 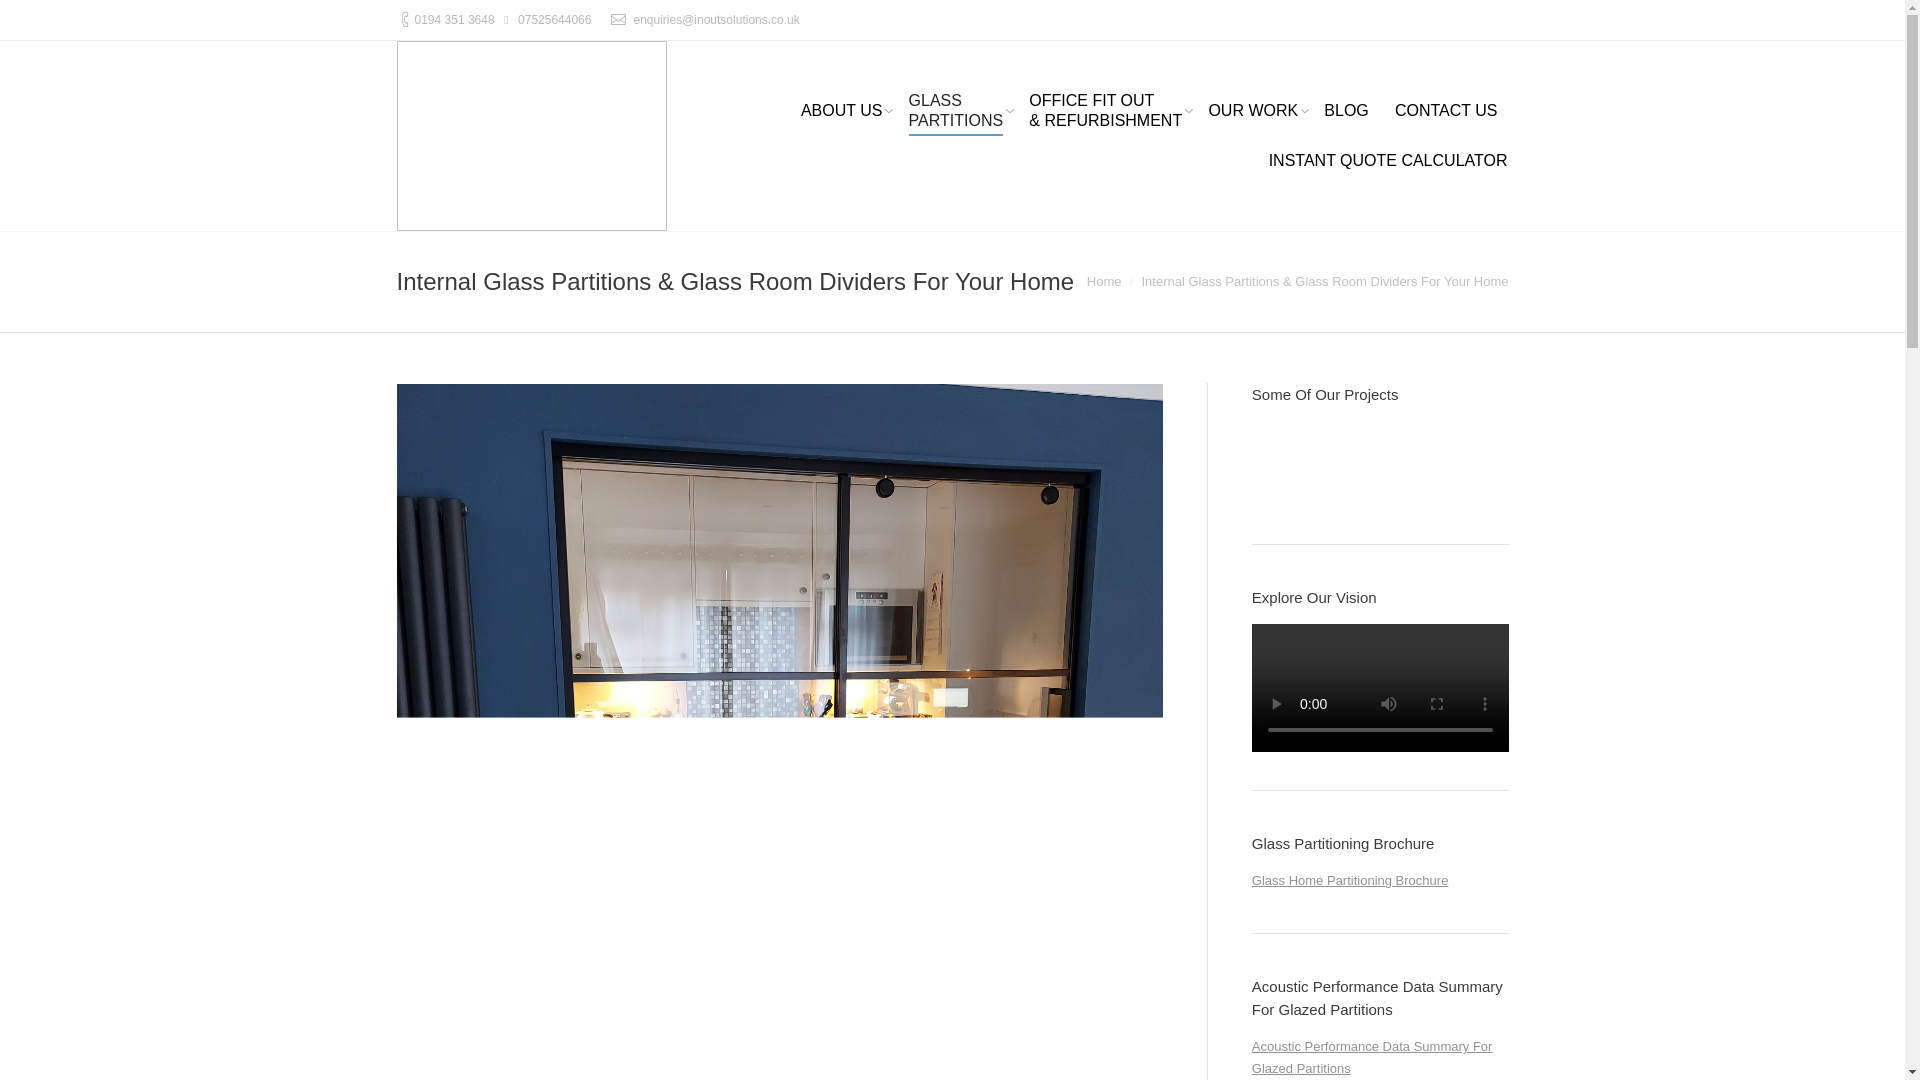 I want to click on CONTACT US, so click(x=1388, y=162).